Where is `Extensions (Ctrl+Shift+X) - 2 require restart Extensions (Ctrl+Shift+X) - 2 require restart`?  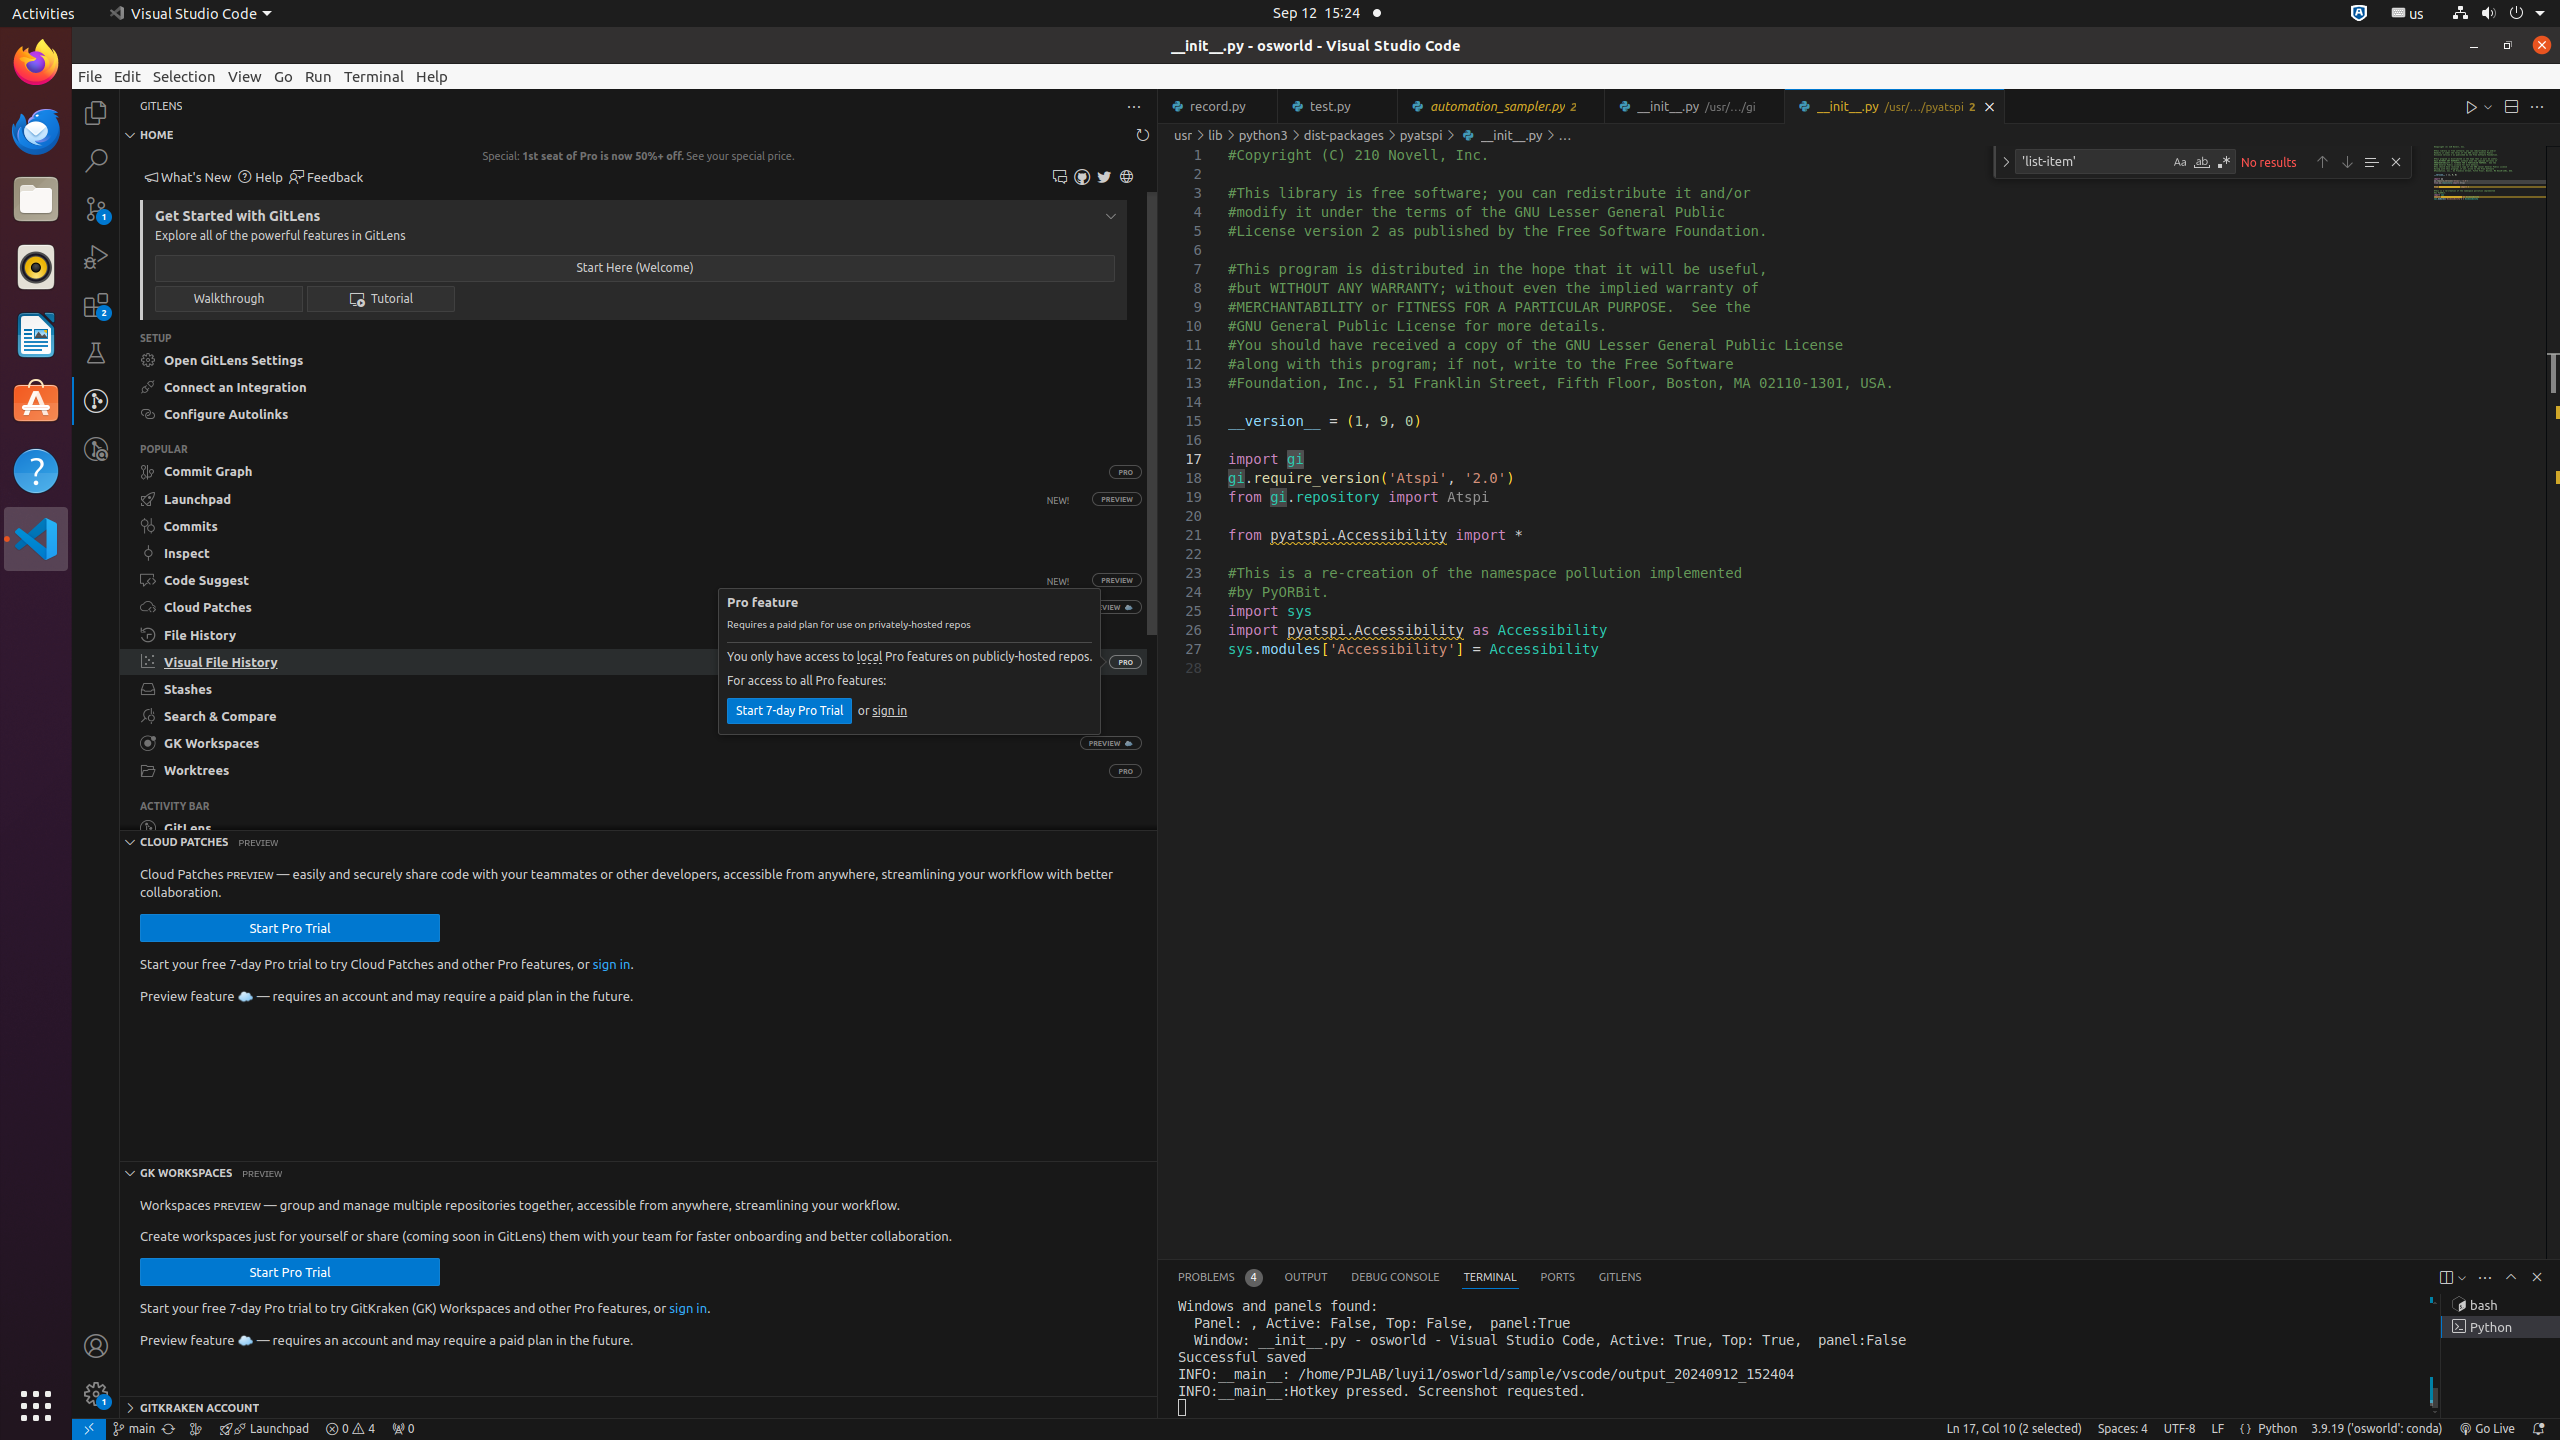
Extensions (Ctrl+Shift+X) - 2 require restart Extensions (Ctrl+Shift+X) - 2 require restart is located at coordinates (96, 305).